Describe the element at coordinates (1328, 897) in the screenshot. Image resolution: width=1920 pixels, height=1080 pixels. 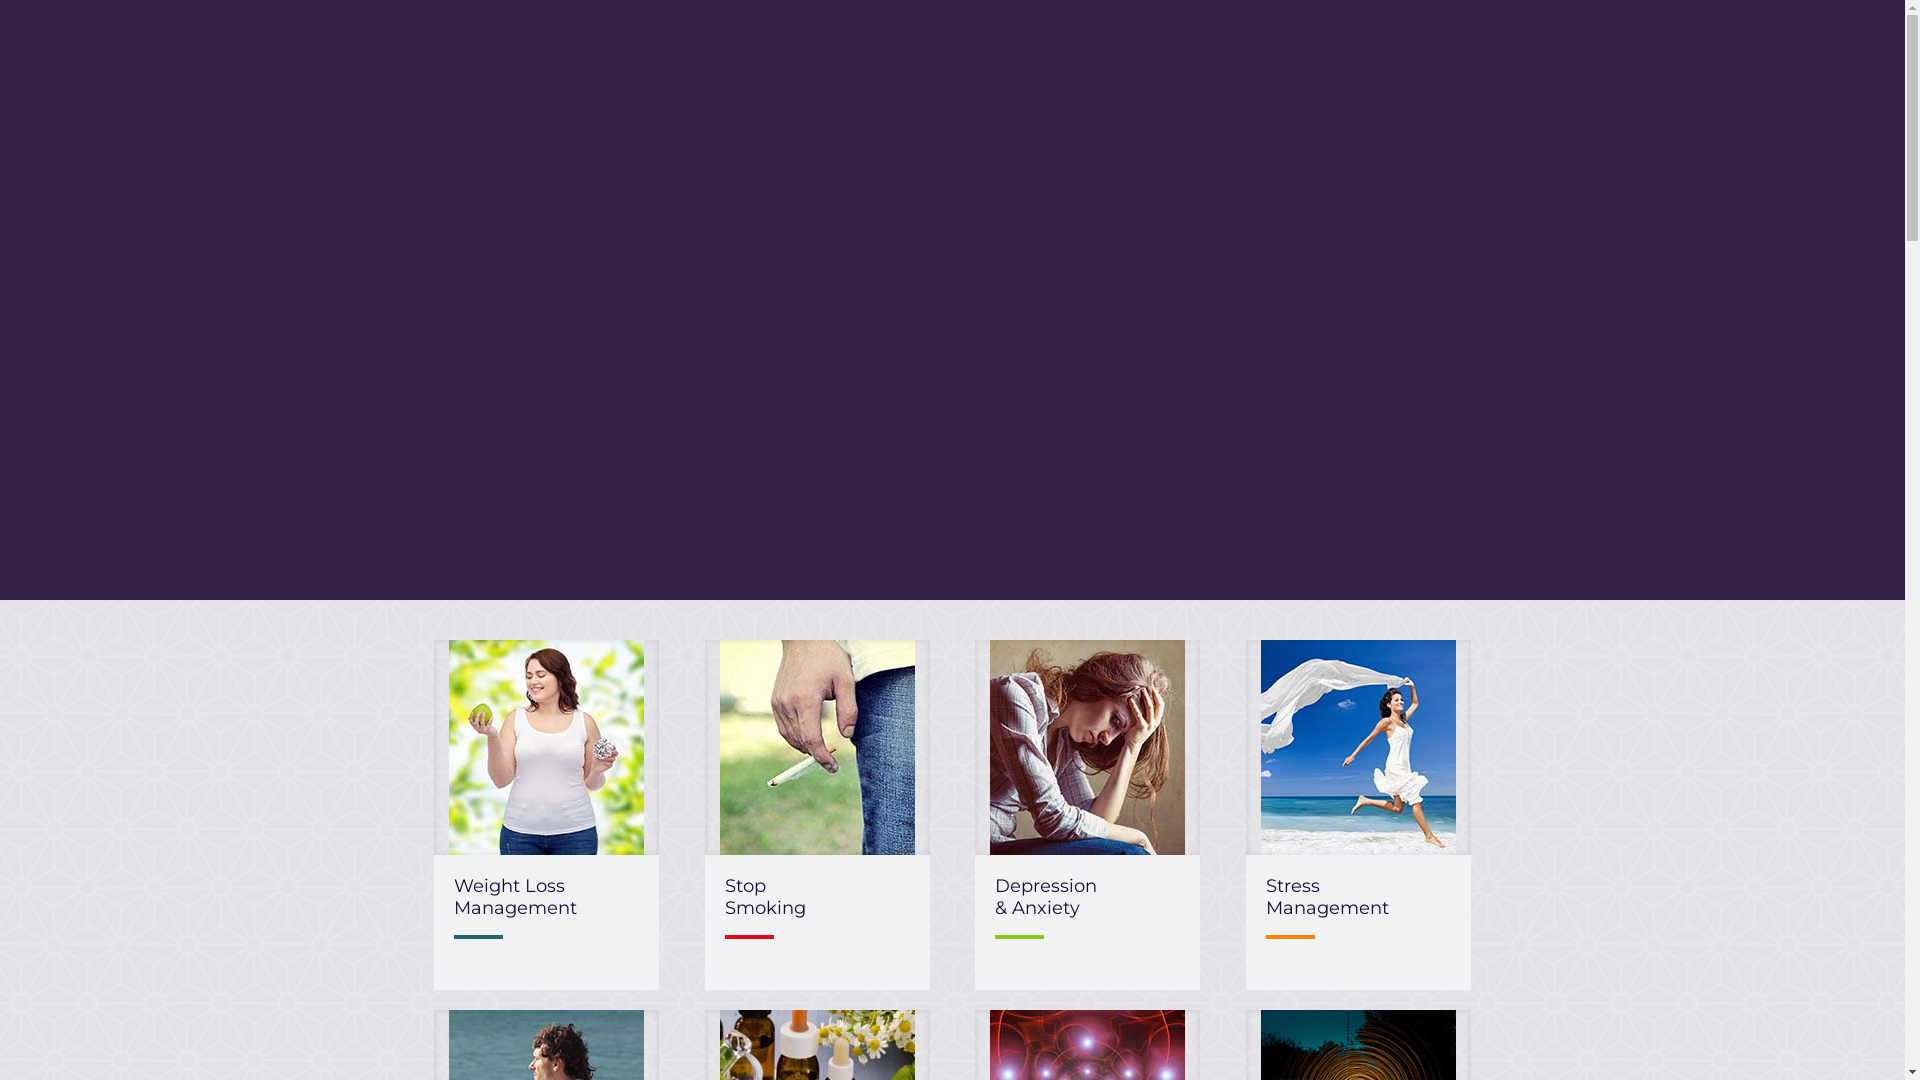
I see `Stress
Management` at that location.